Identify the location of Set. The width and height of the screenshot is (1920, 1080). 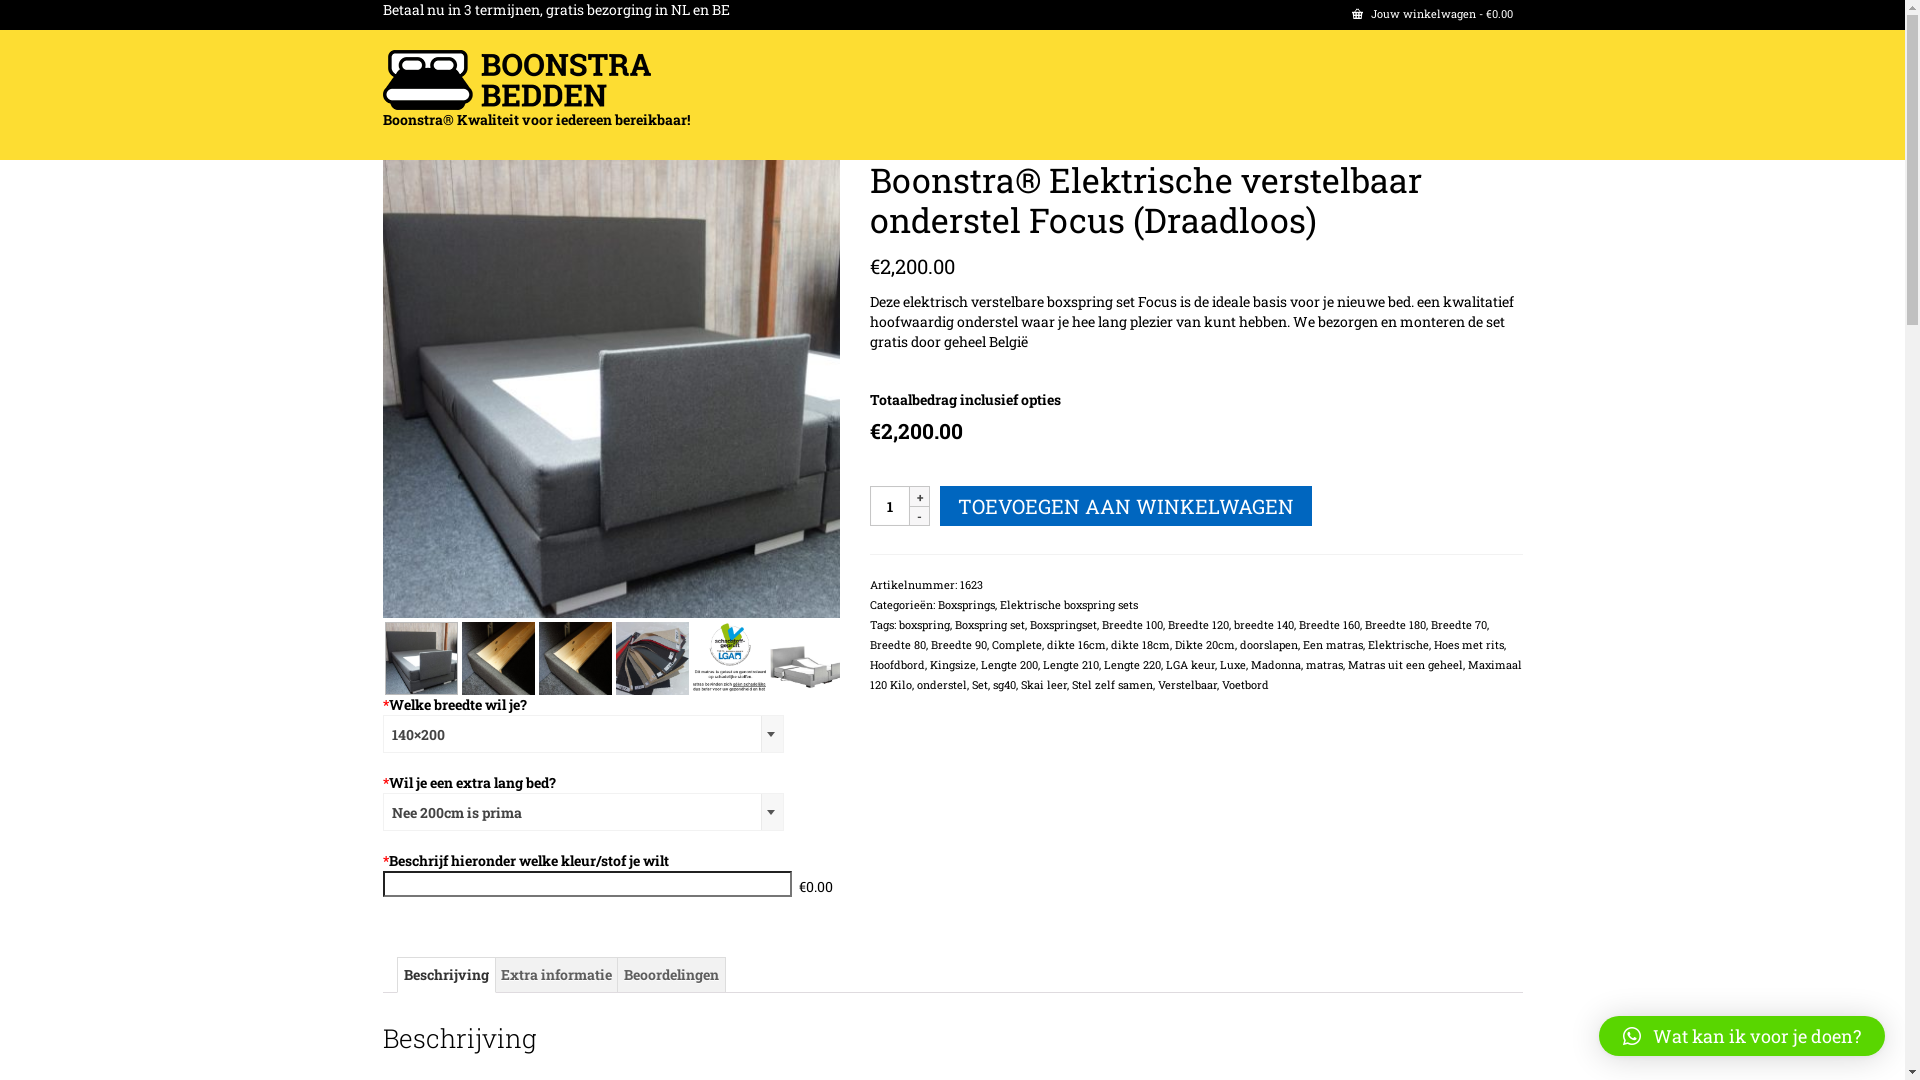
(980, 684).